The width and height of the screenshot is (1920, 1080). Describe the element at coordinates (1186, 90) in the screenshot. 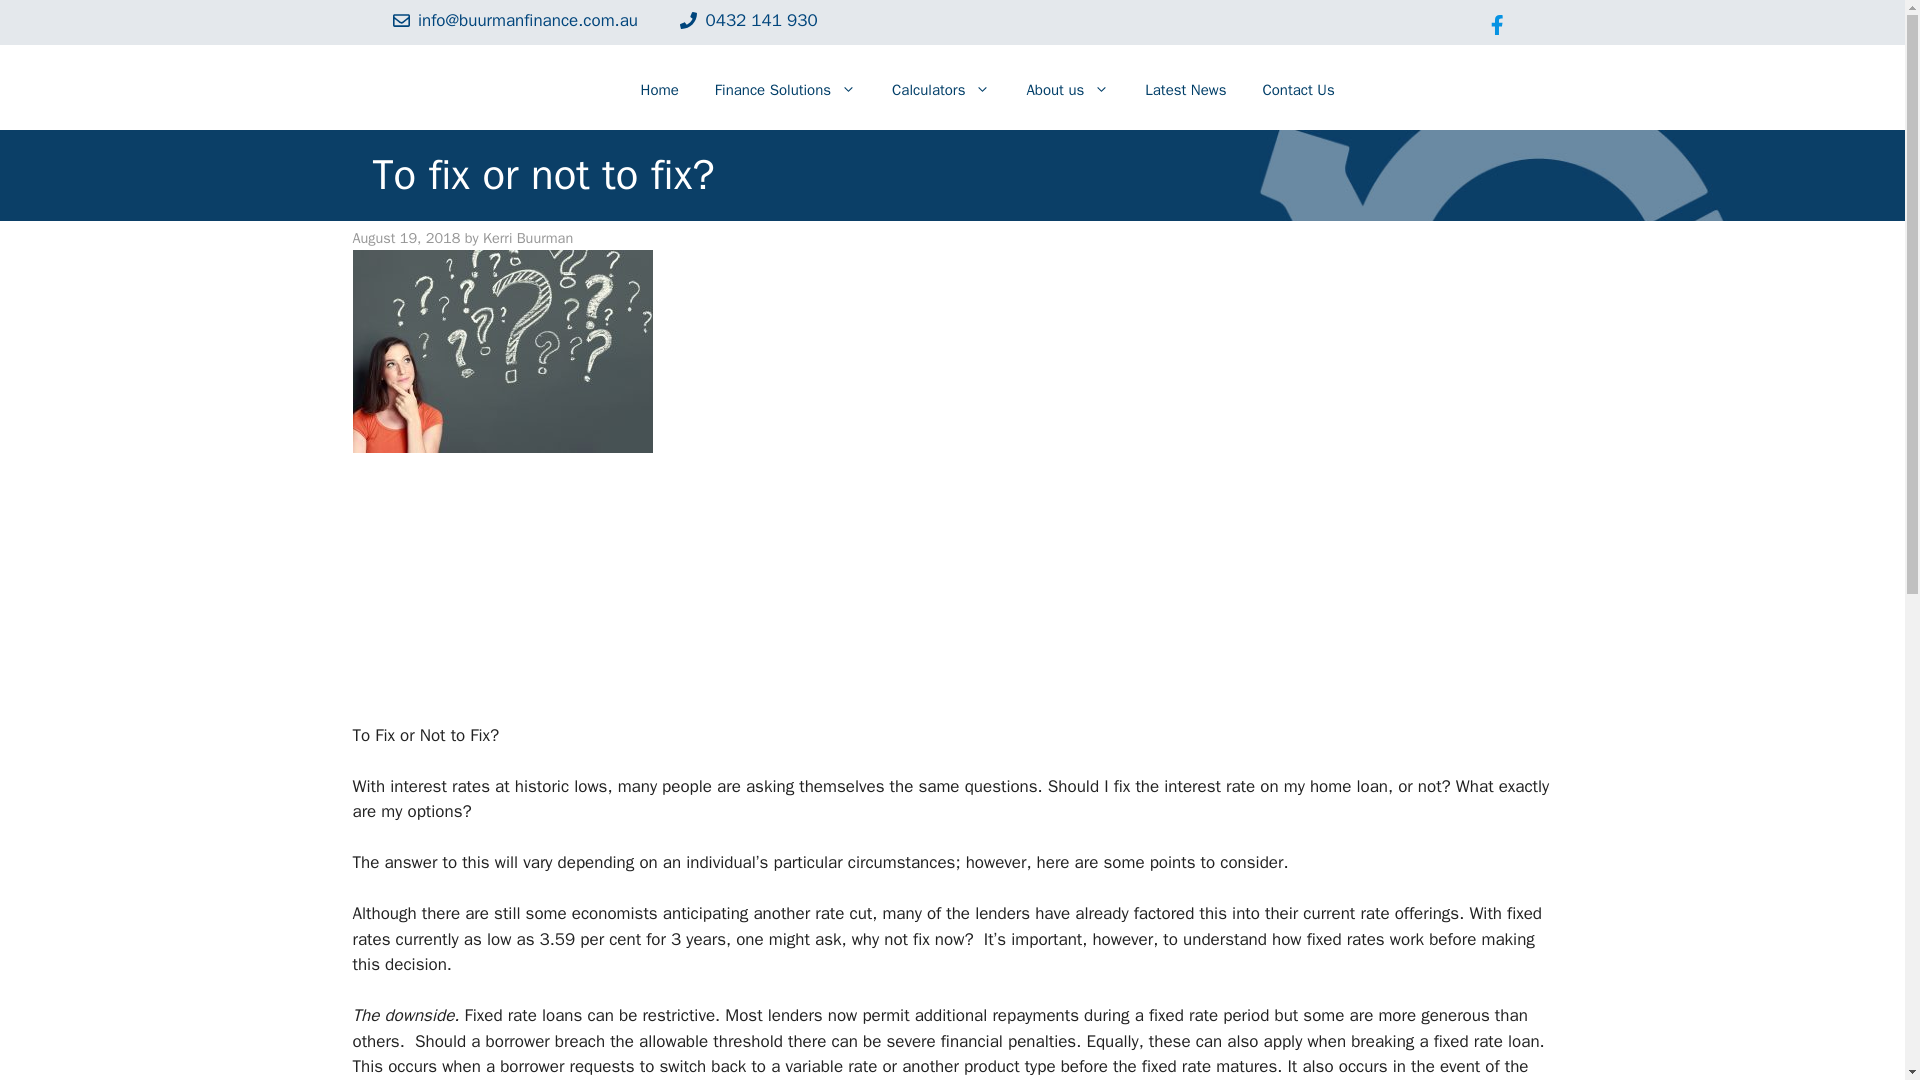

I see `Latest News` at that location.